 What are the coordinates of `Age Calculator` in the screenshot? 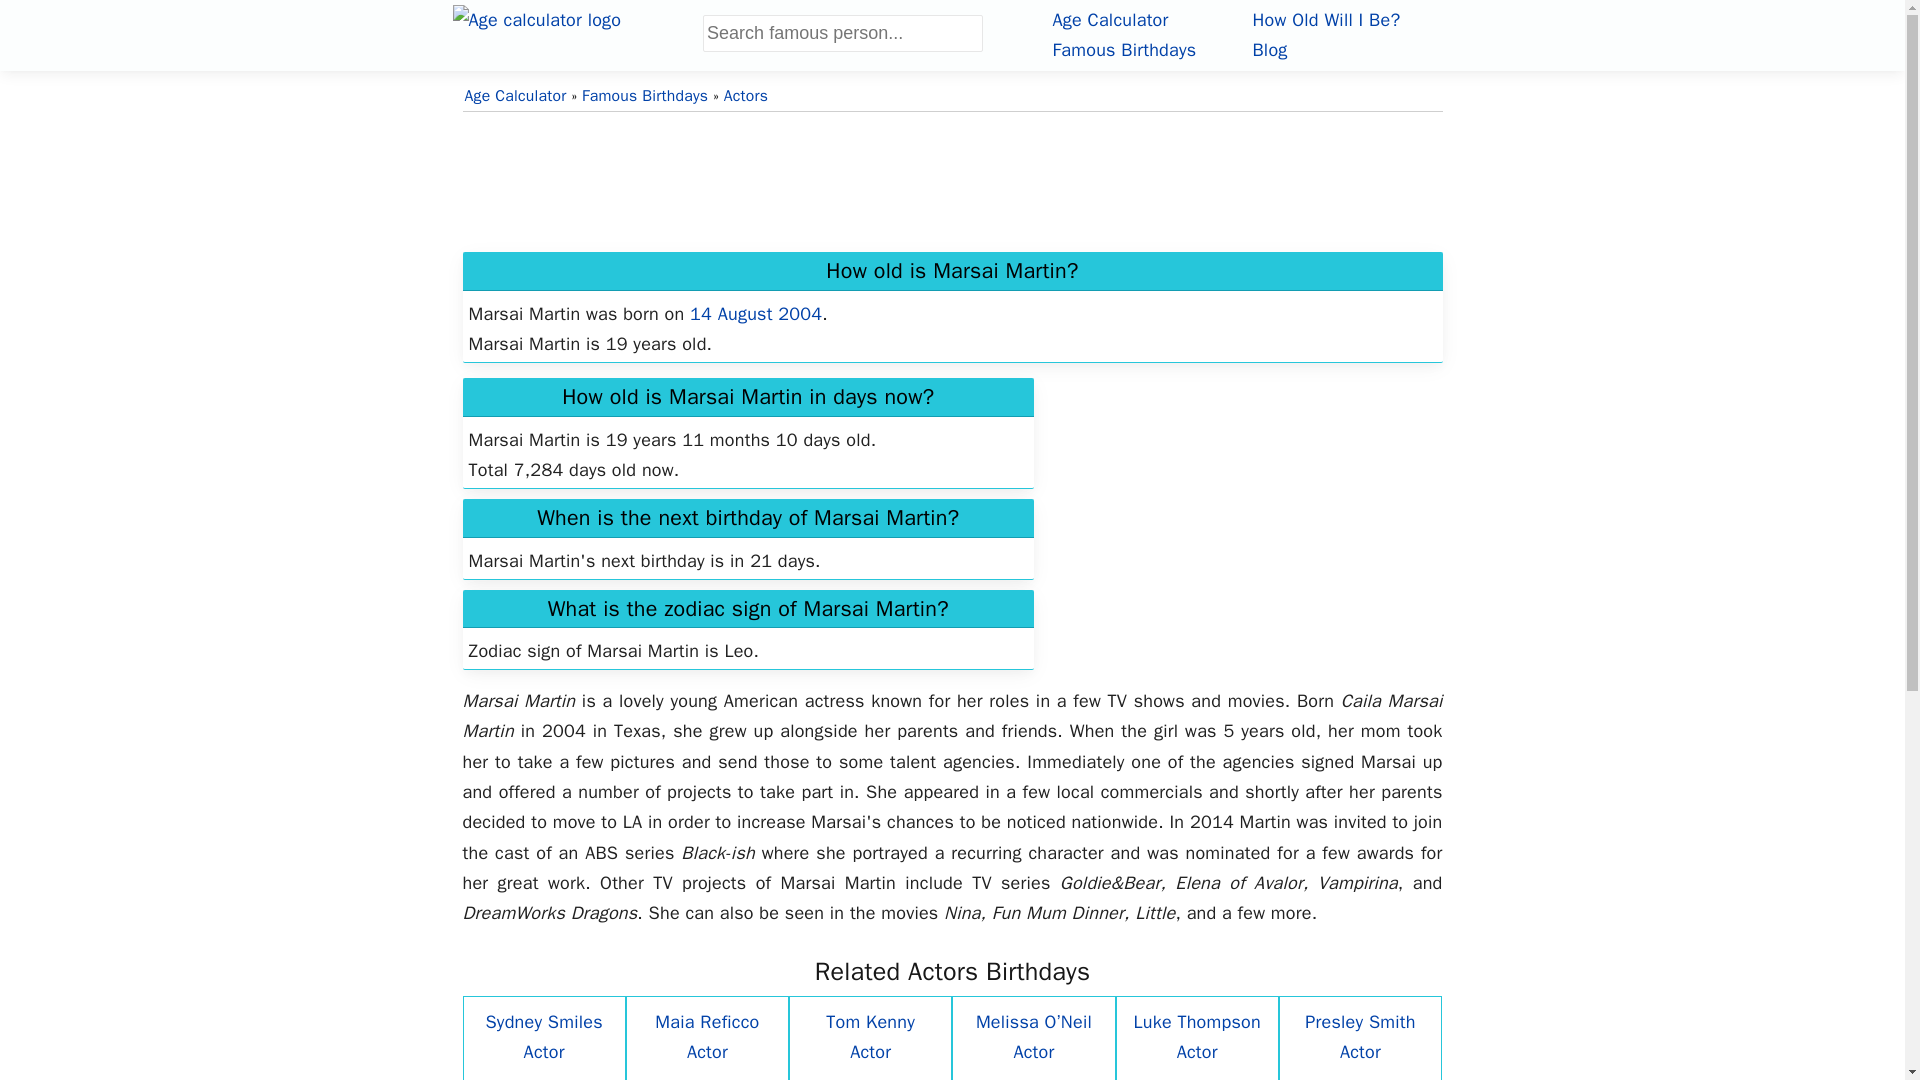 It's located at (515, 96).